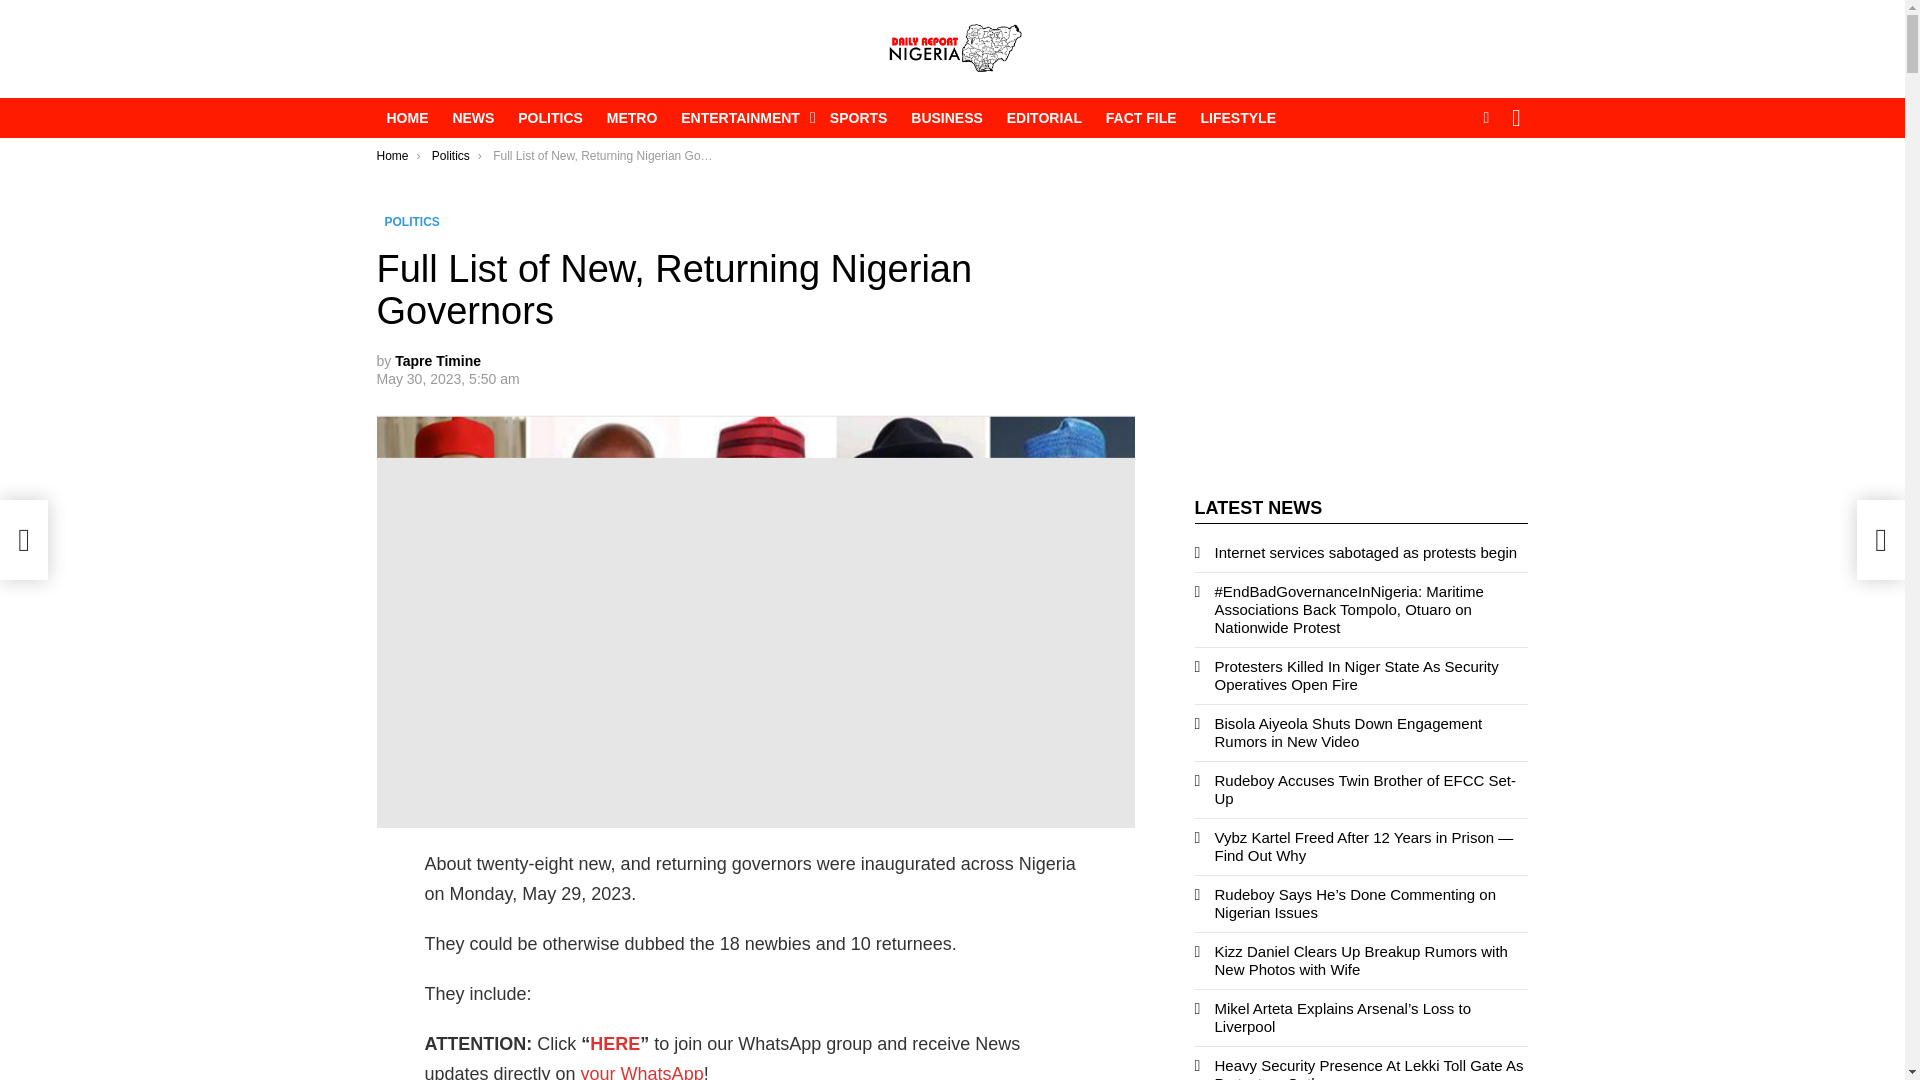  Describe the element at coordinates (406, 117) in the screenshot. I see `HOME` at that location.